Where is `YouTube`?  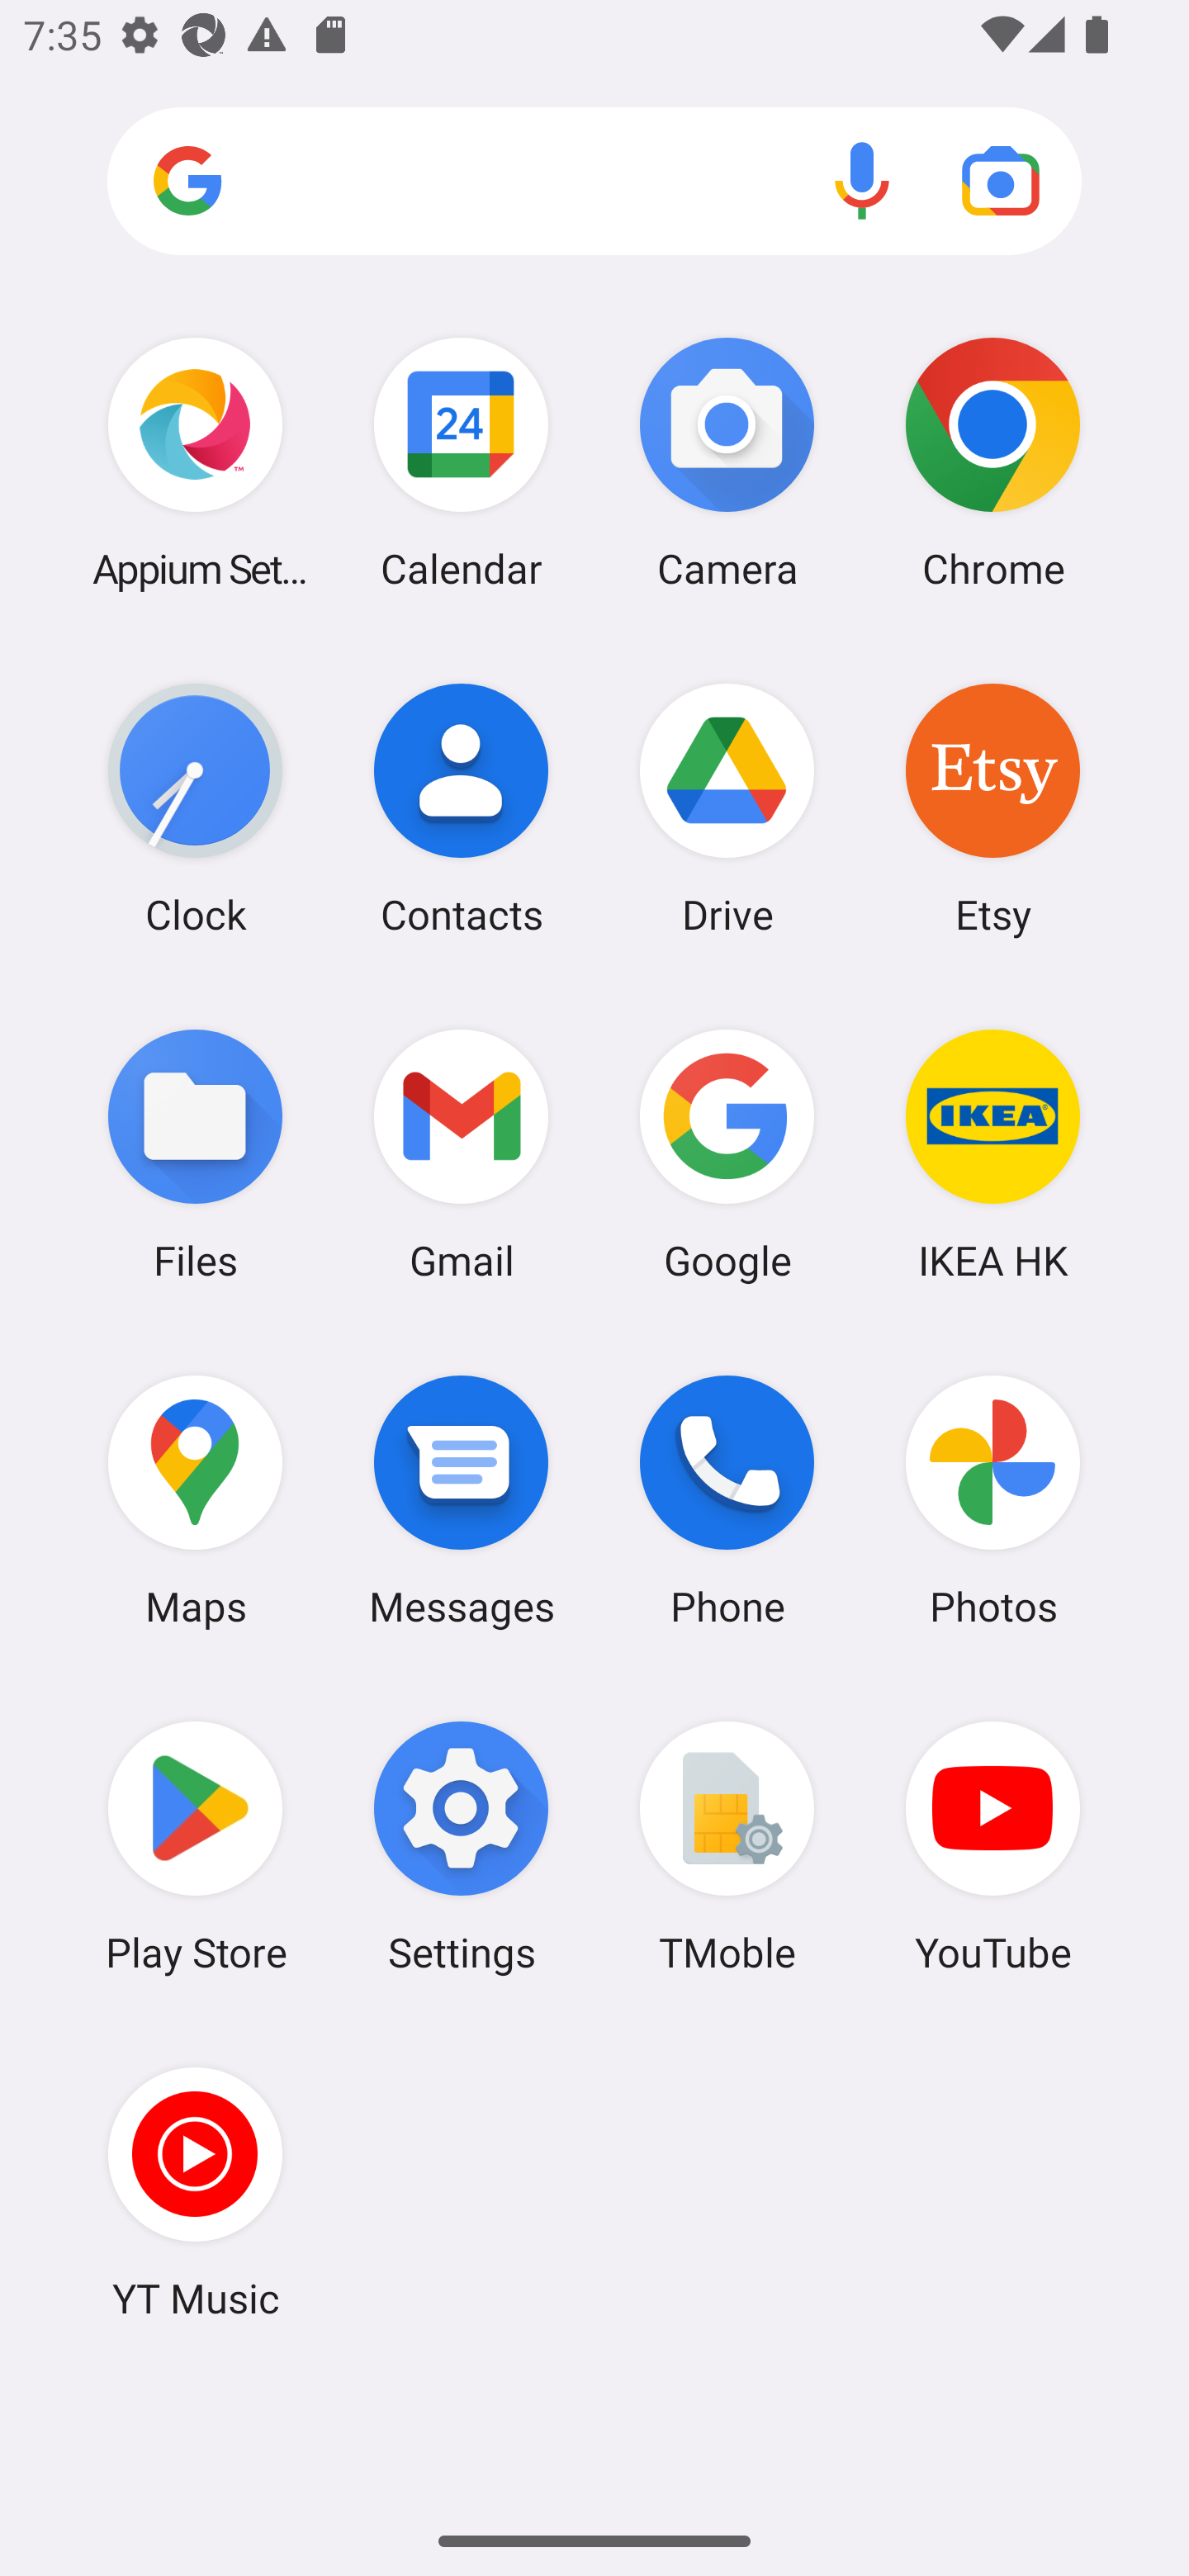
YouTube is located at coordinates (992, 1847).